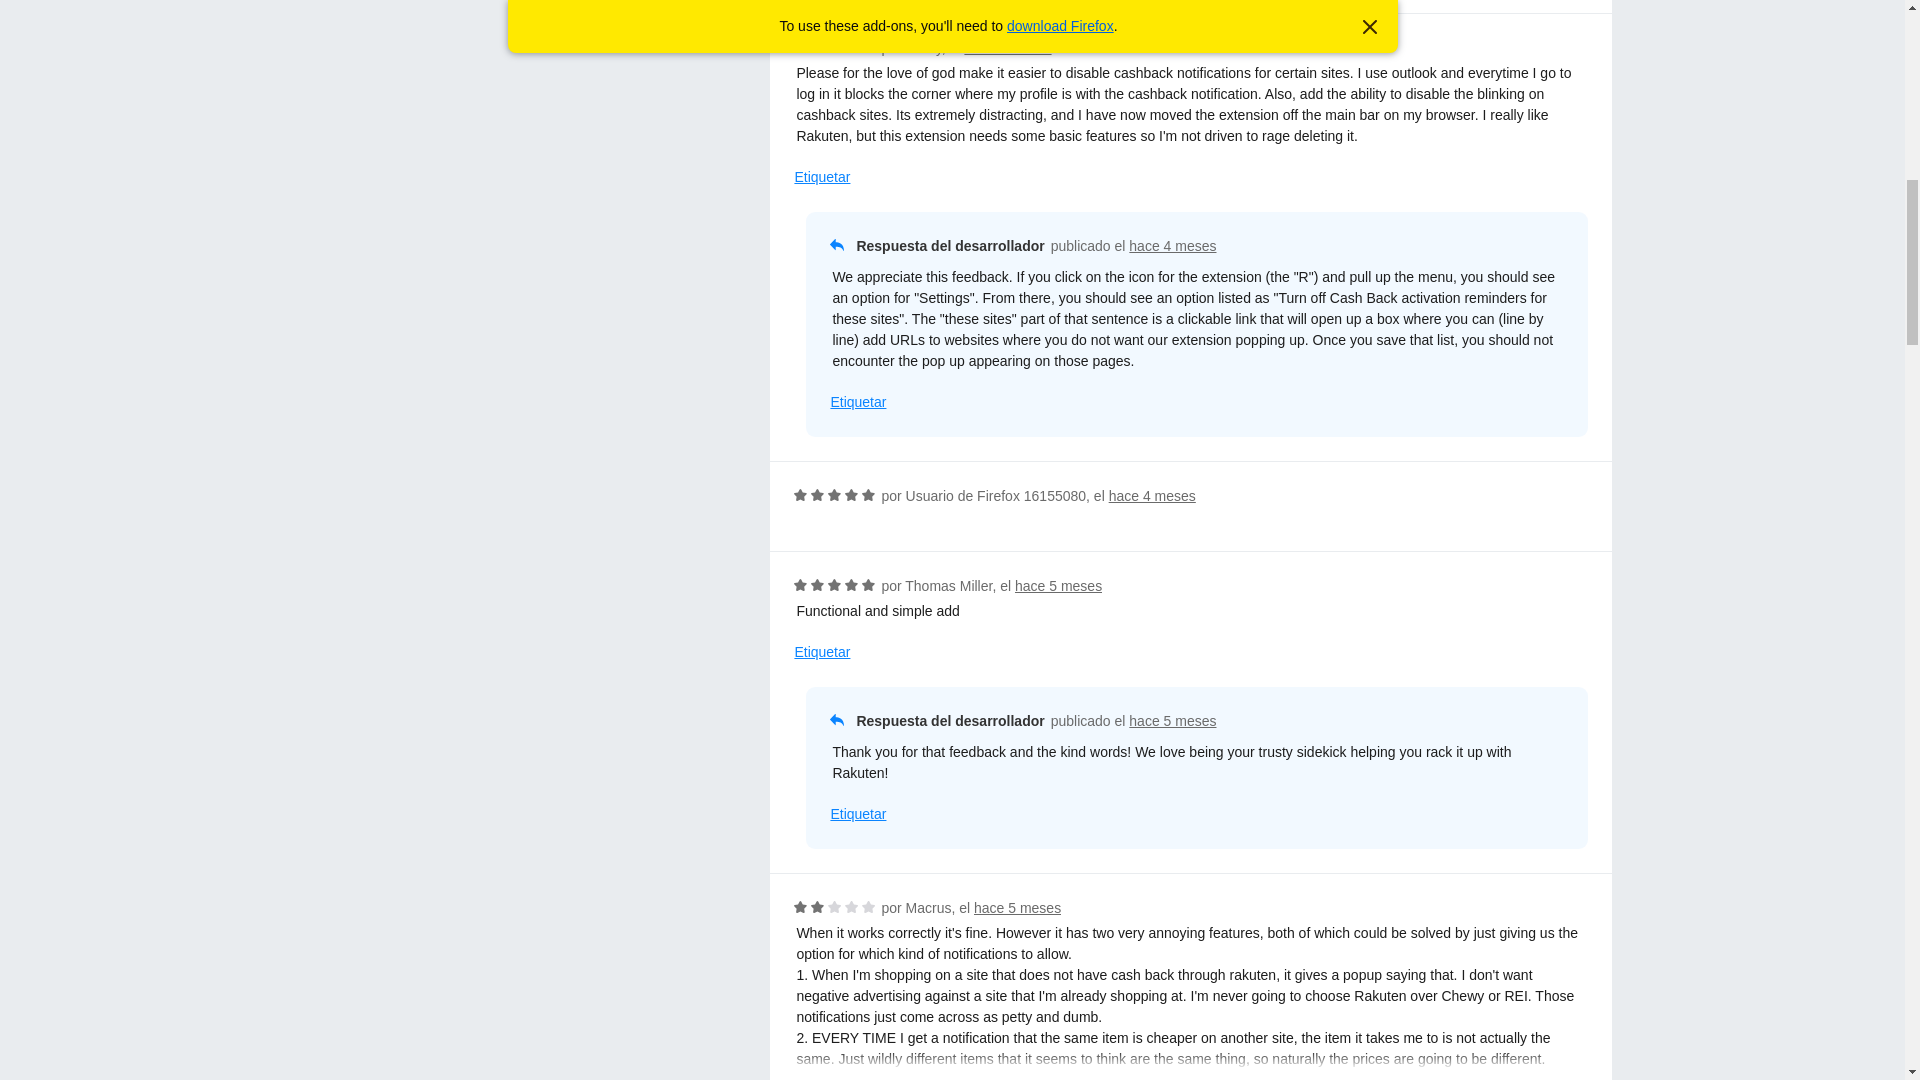 Image resolution: width=1920 pixels, height=1080 pixels. I want to click on hace 5 meses, so click(1172, 720).